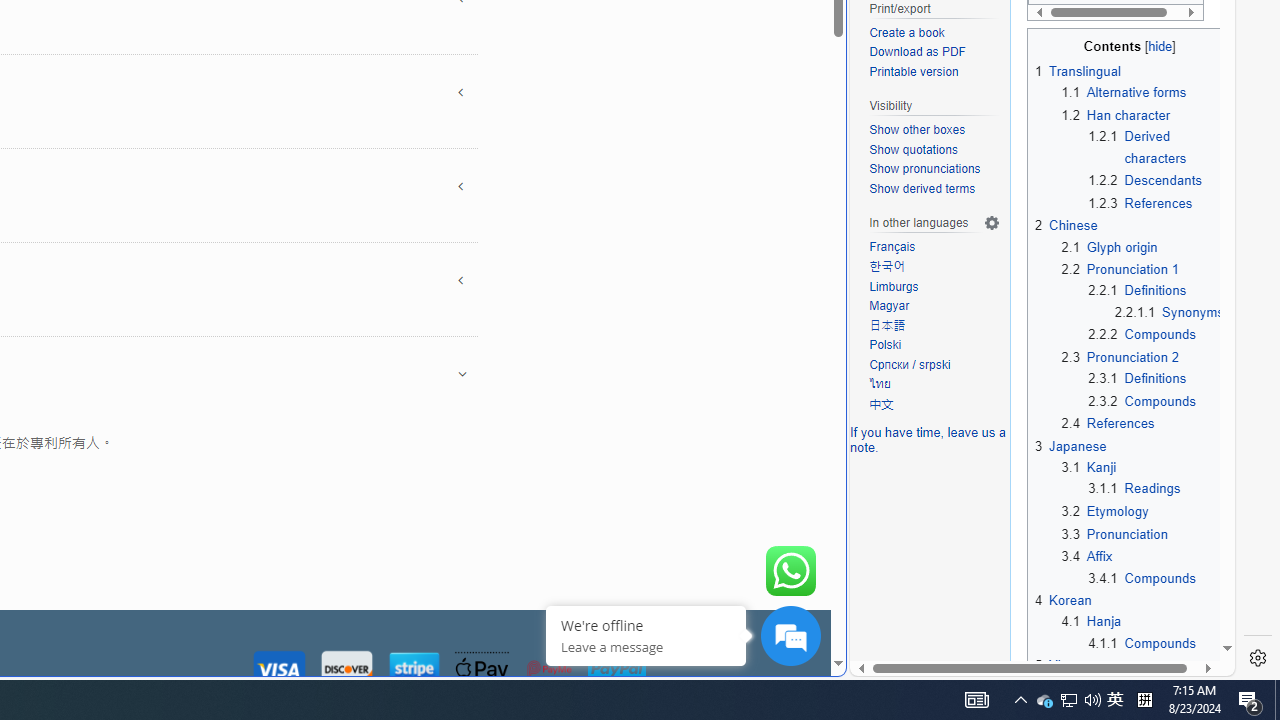  I want to click on 3.1Kanji3.1.1Readings, so click(1142, 478).